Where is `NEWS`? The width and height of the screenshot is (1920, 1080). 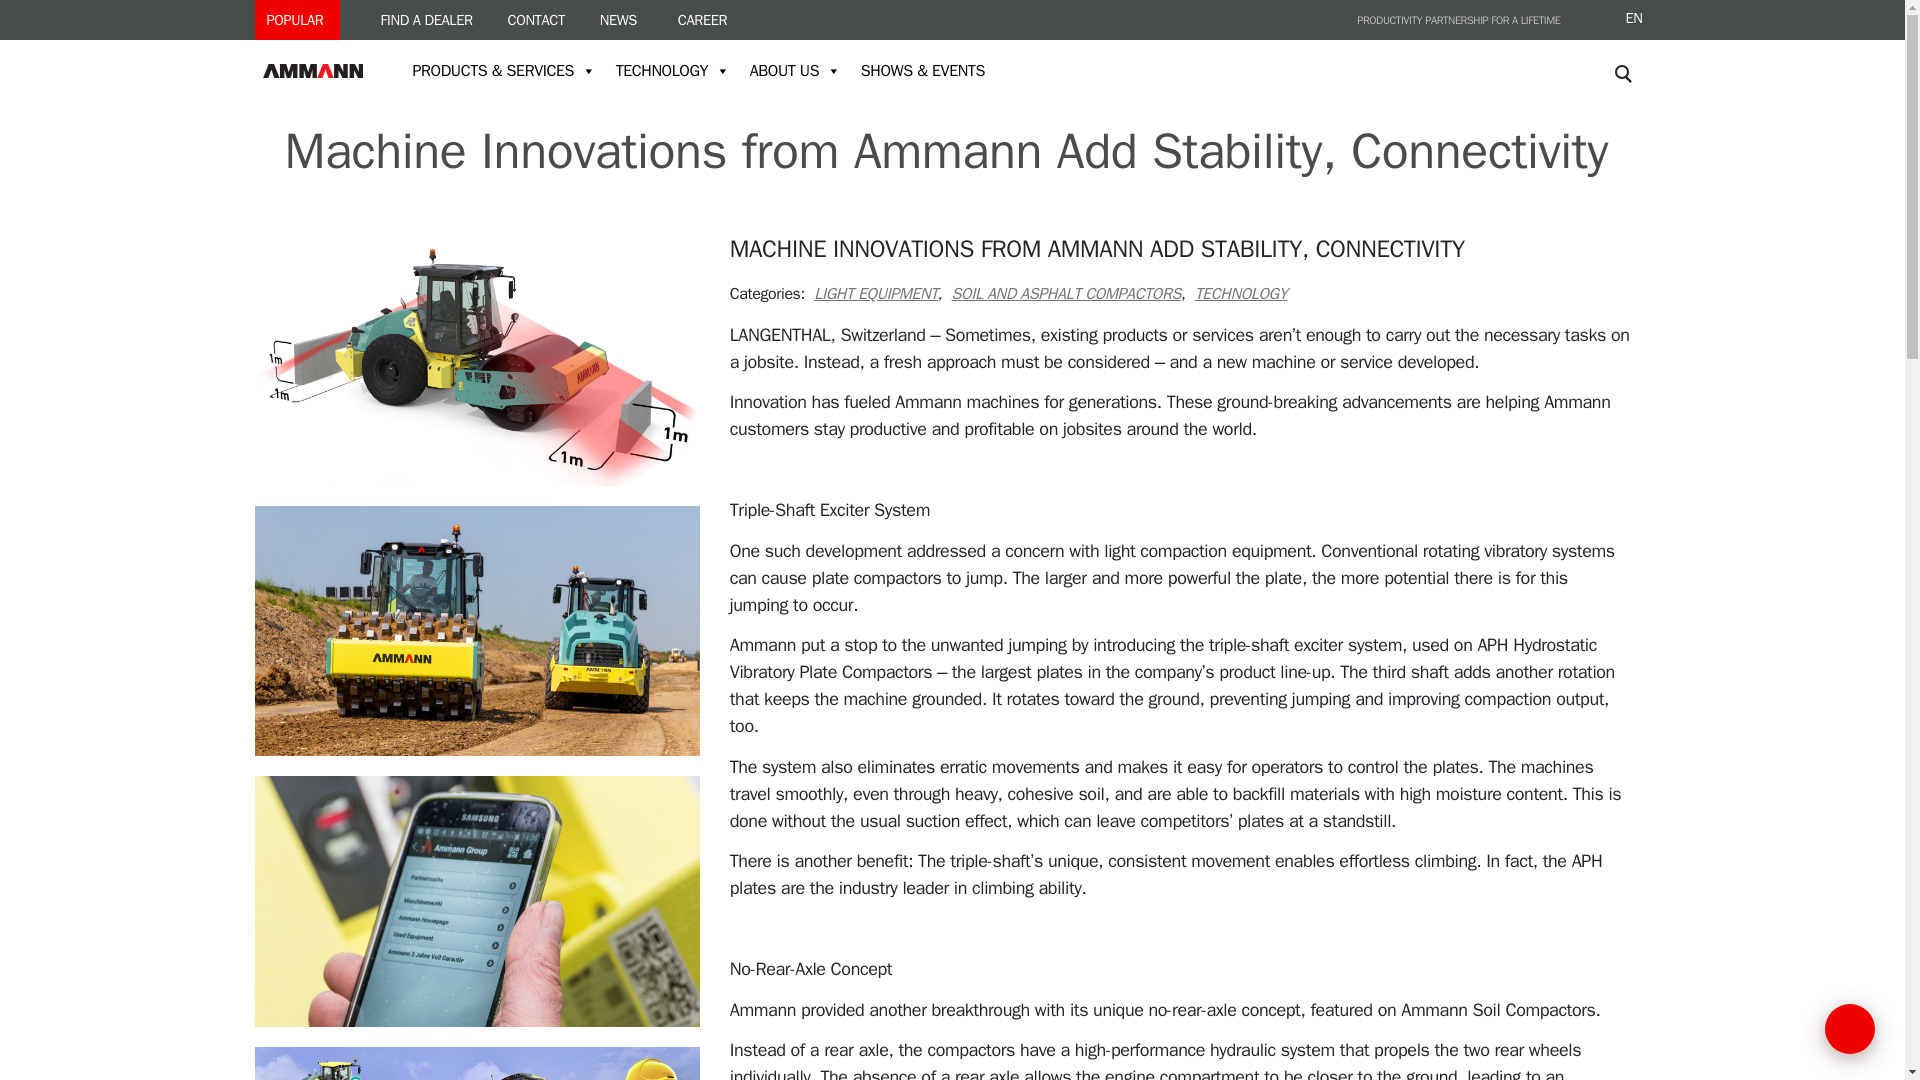
NEWS is located at coordinates (618, 20).